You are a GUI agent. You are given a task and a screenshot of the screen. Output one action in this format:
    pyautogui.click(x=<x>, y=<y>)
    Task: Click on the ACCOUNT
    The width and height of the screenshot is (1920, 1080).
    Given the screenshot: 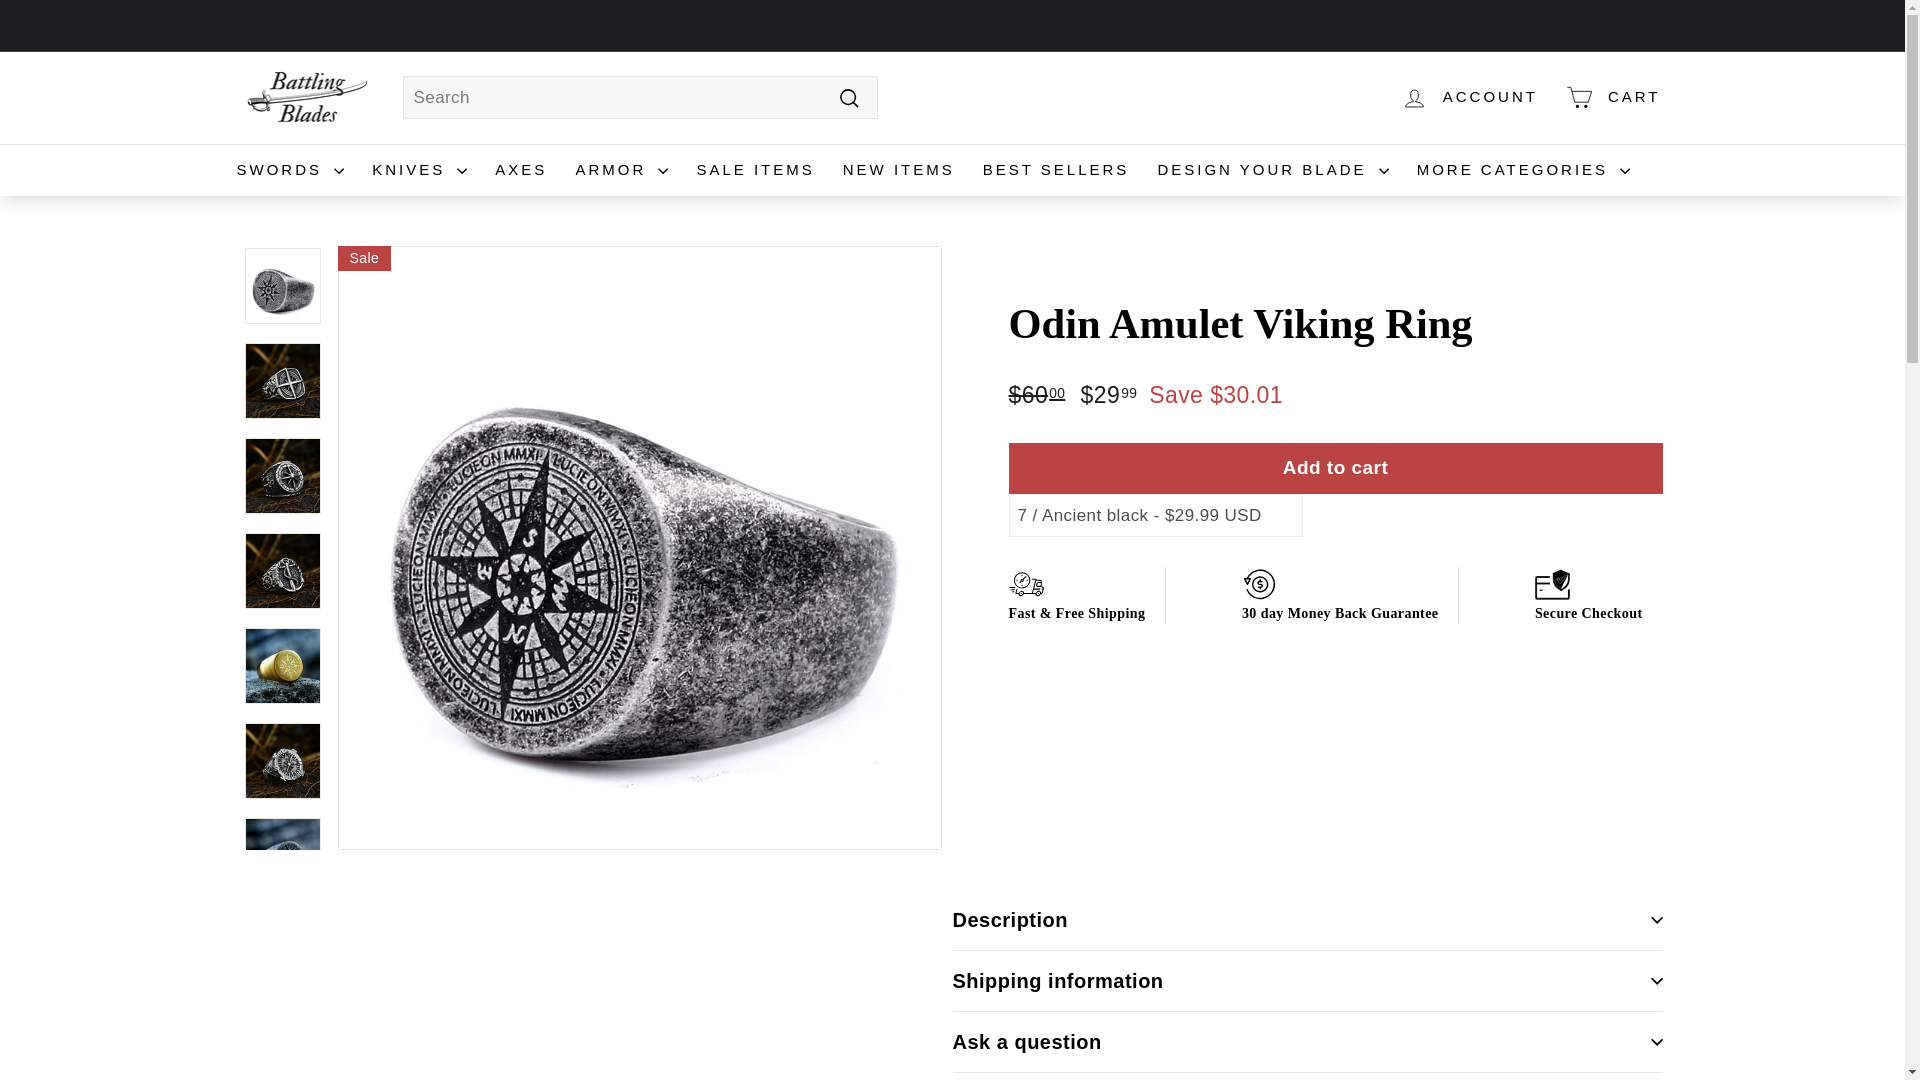 What is the action you would take?
    pyautogui.click(x=1468, y=98)
    